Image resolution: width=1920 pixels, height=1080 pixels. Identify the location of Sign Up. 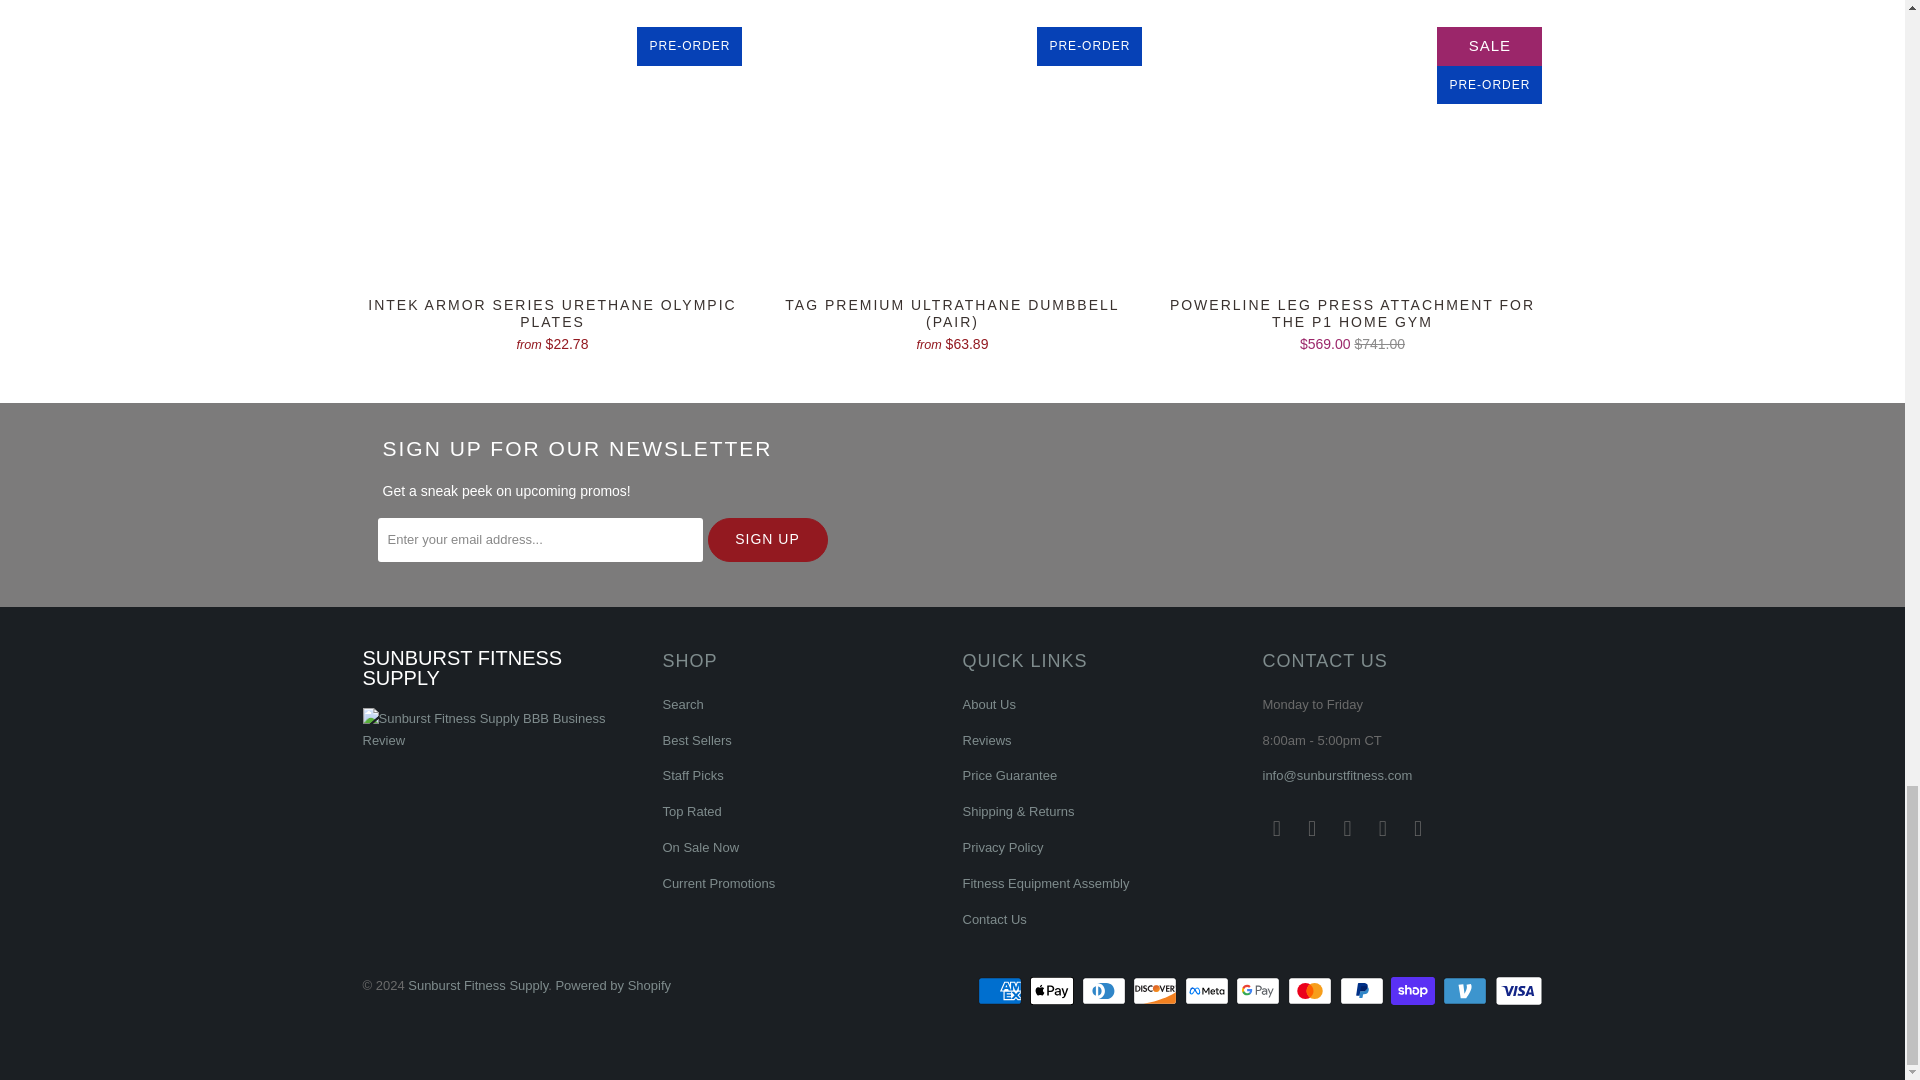
(768, 540).